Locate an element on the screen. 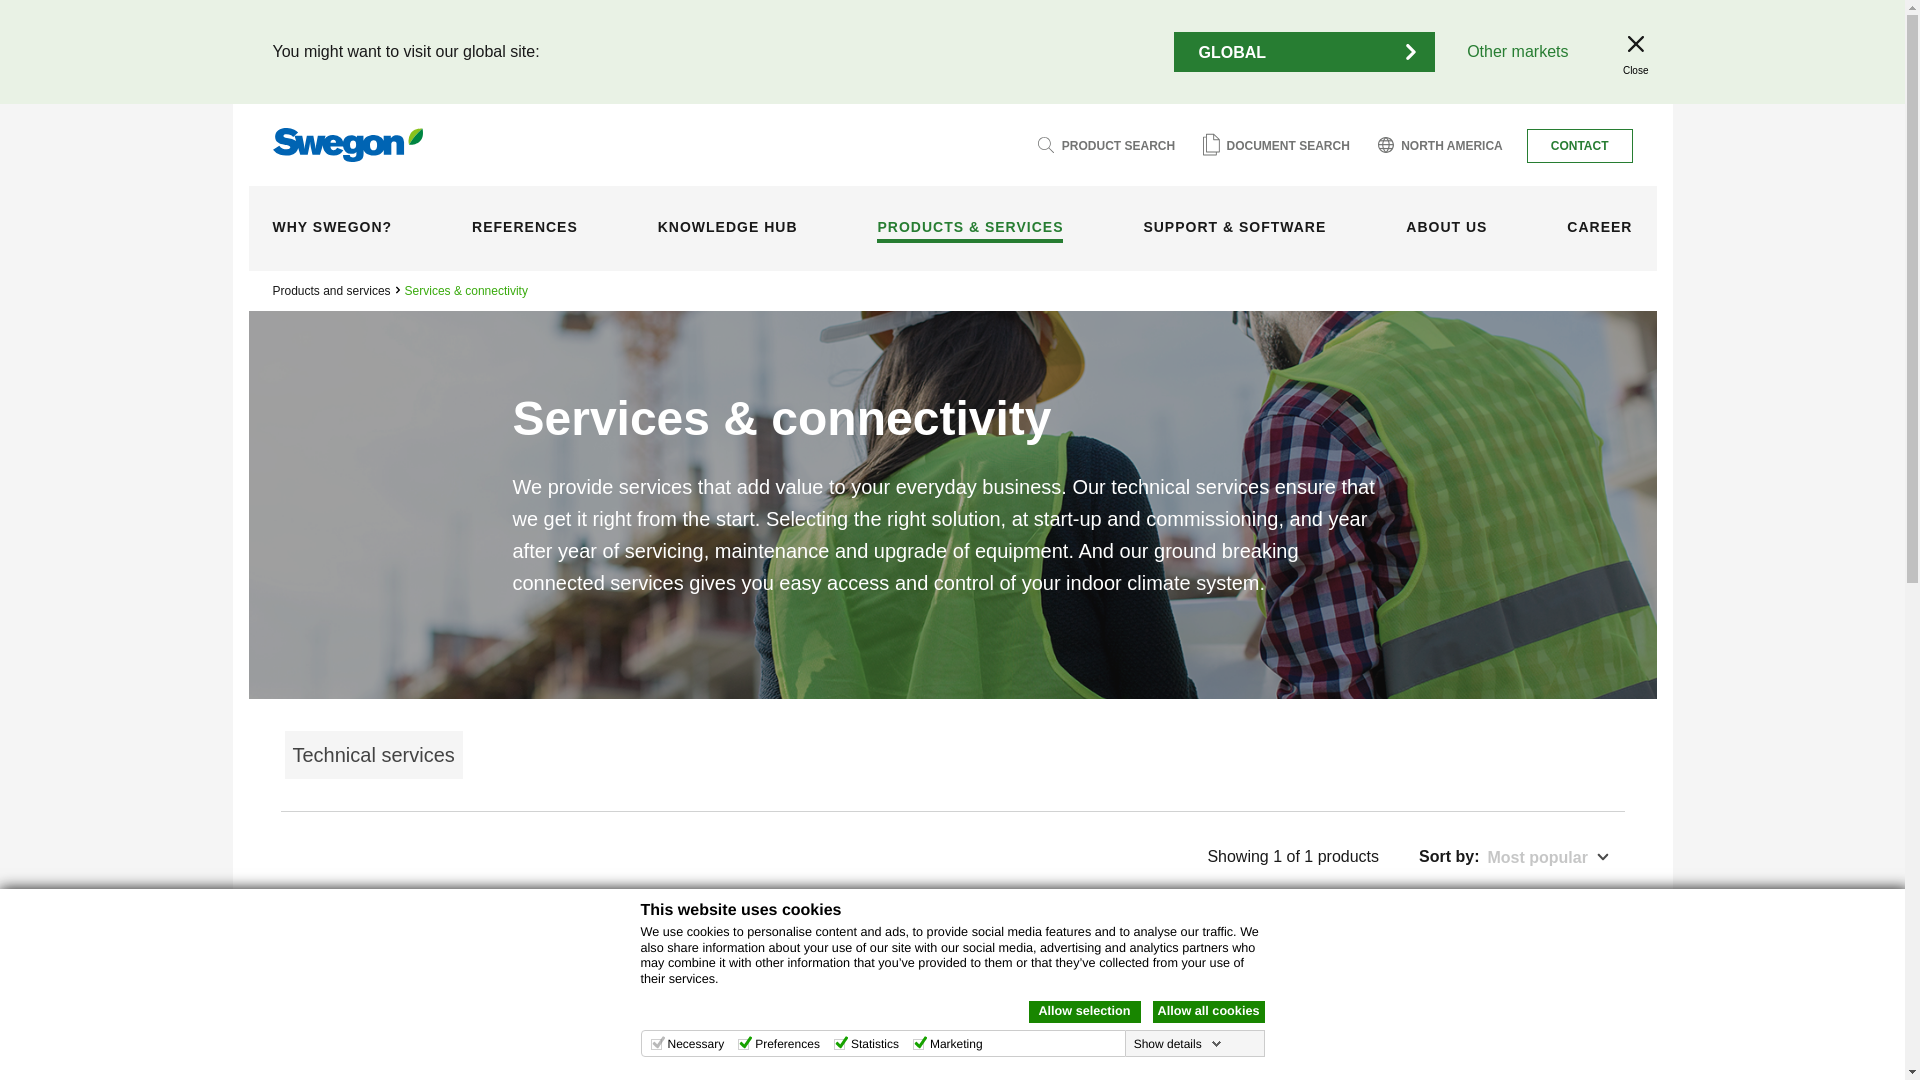 Image resolution: width=1920 pixels, height=1080 pixels. Allow selection is located at coordinates (1084, 1012).